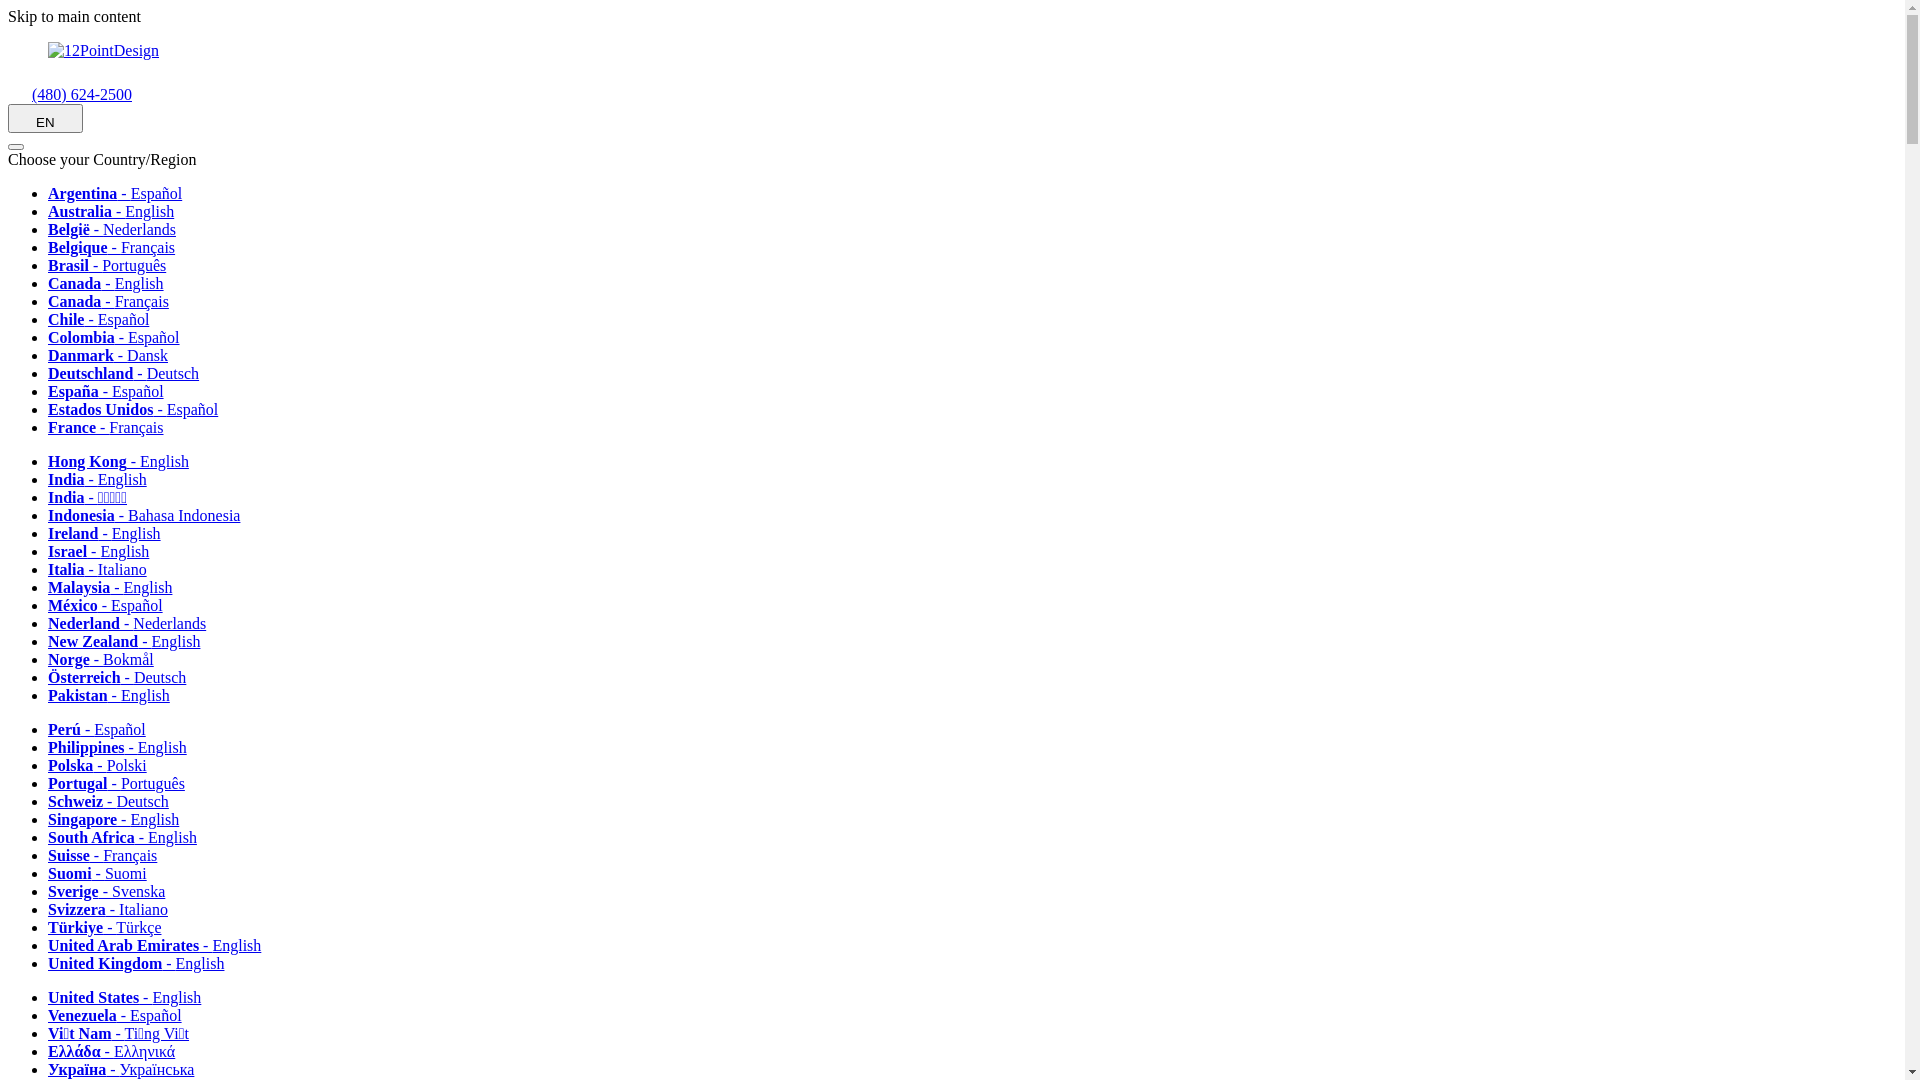  What do you see at coordinates (46, 118) in the screenshot?
I see `EN` at bounding box center [46, 118].